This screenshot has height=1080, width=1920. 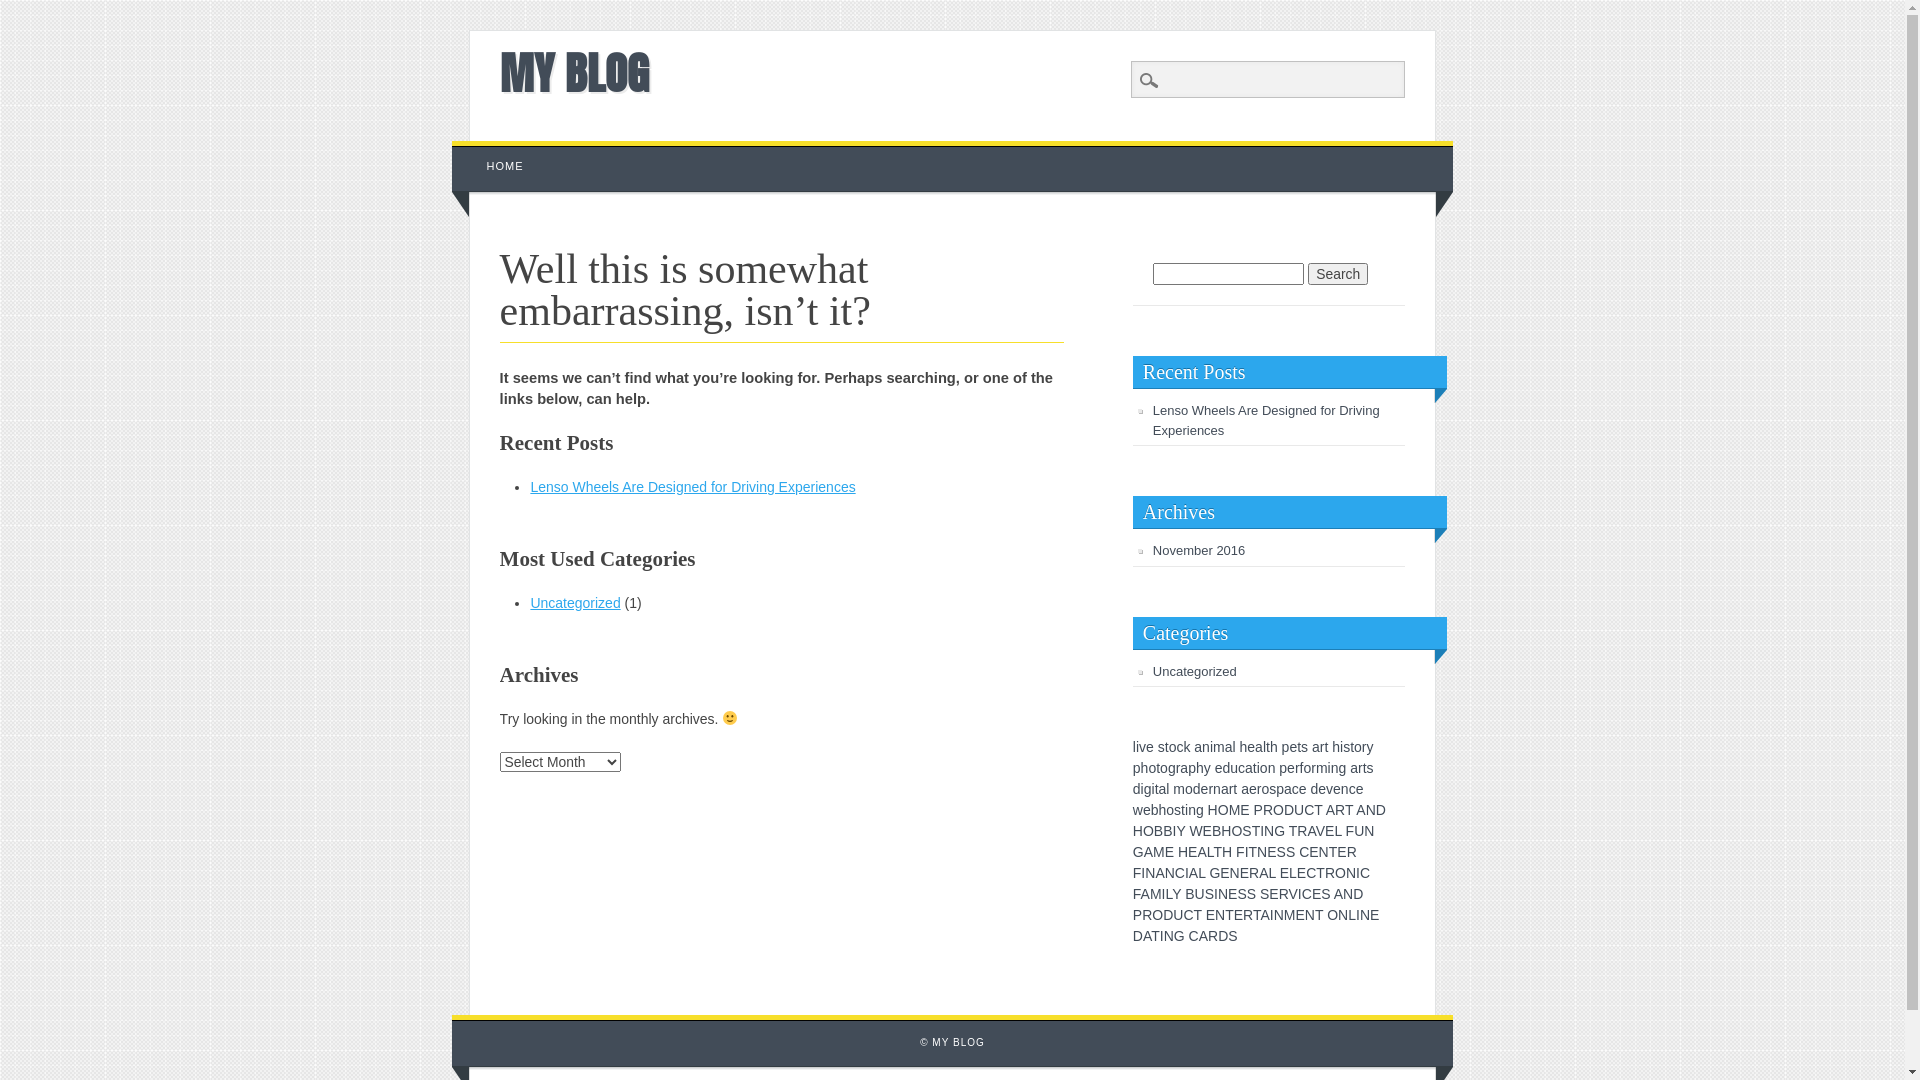 What do you see at coordinates (1138, 936) in the screenshot?
I see `D` at bounding box center [1138, 936].